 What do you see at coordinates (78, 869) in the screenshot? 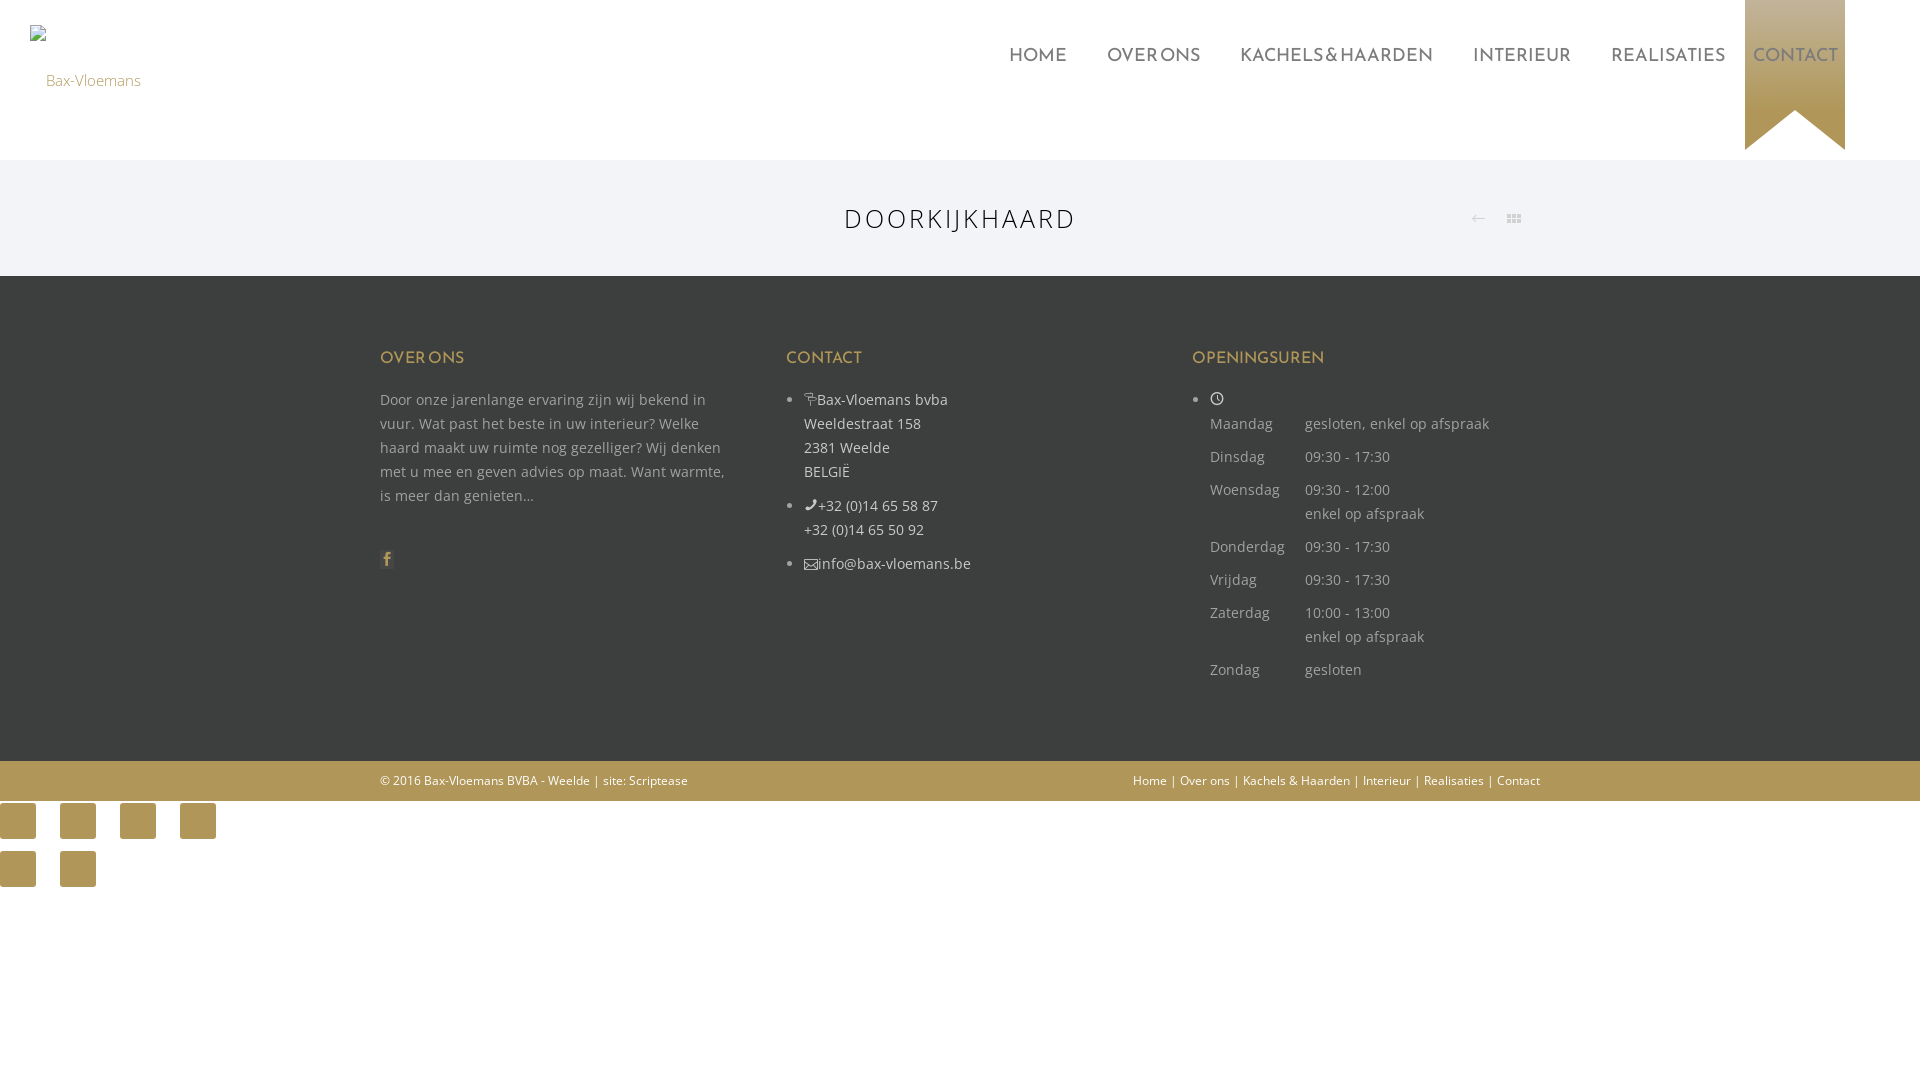
I see `Next (arrow right)` at bounding box center [78, 869].